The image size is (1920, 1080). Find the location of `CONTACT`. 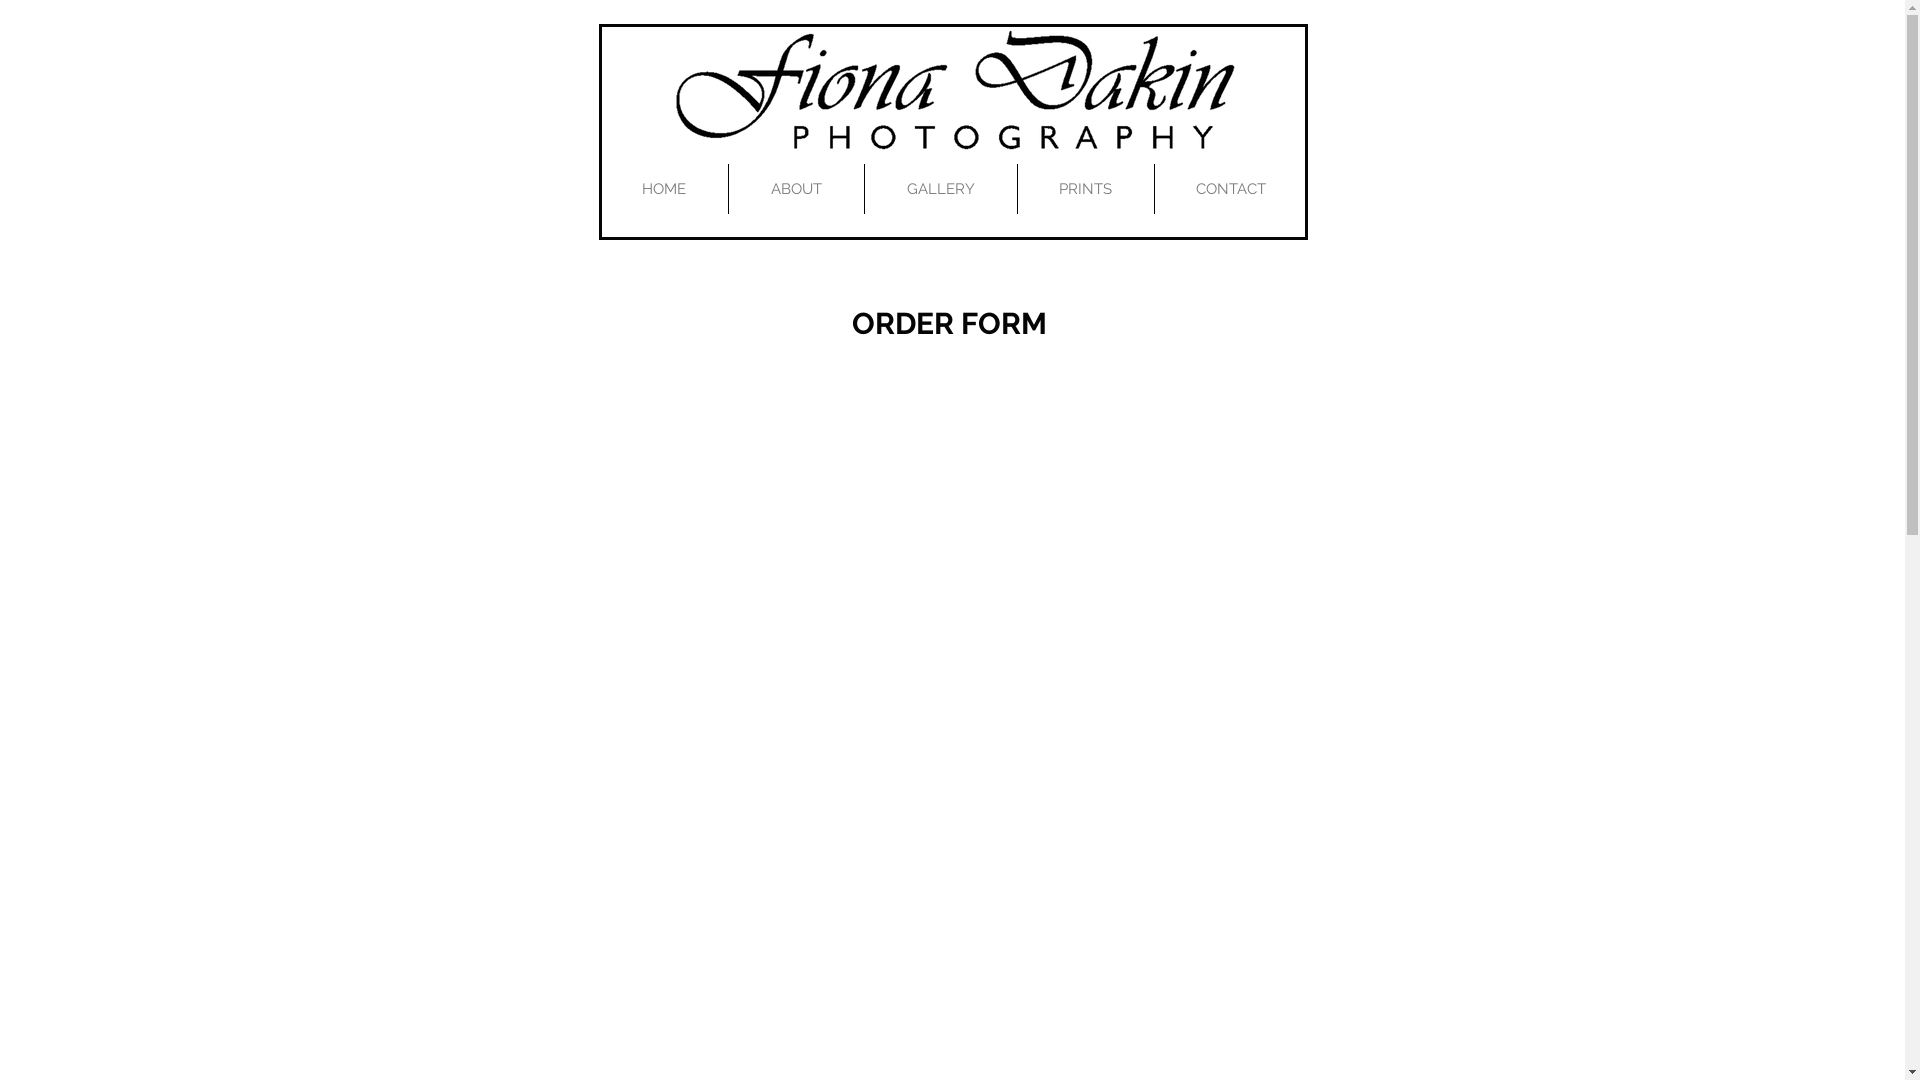

CONTACT is located at coordinates (1230, 189).